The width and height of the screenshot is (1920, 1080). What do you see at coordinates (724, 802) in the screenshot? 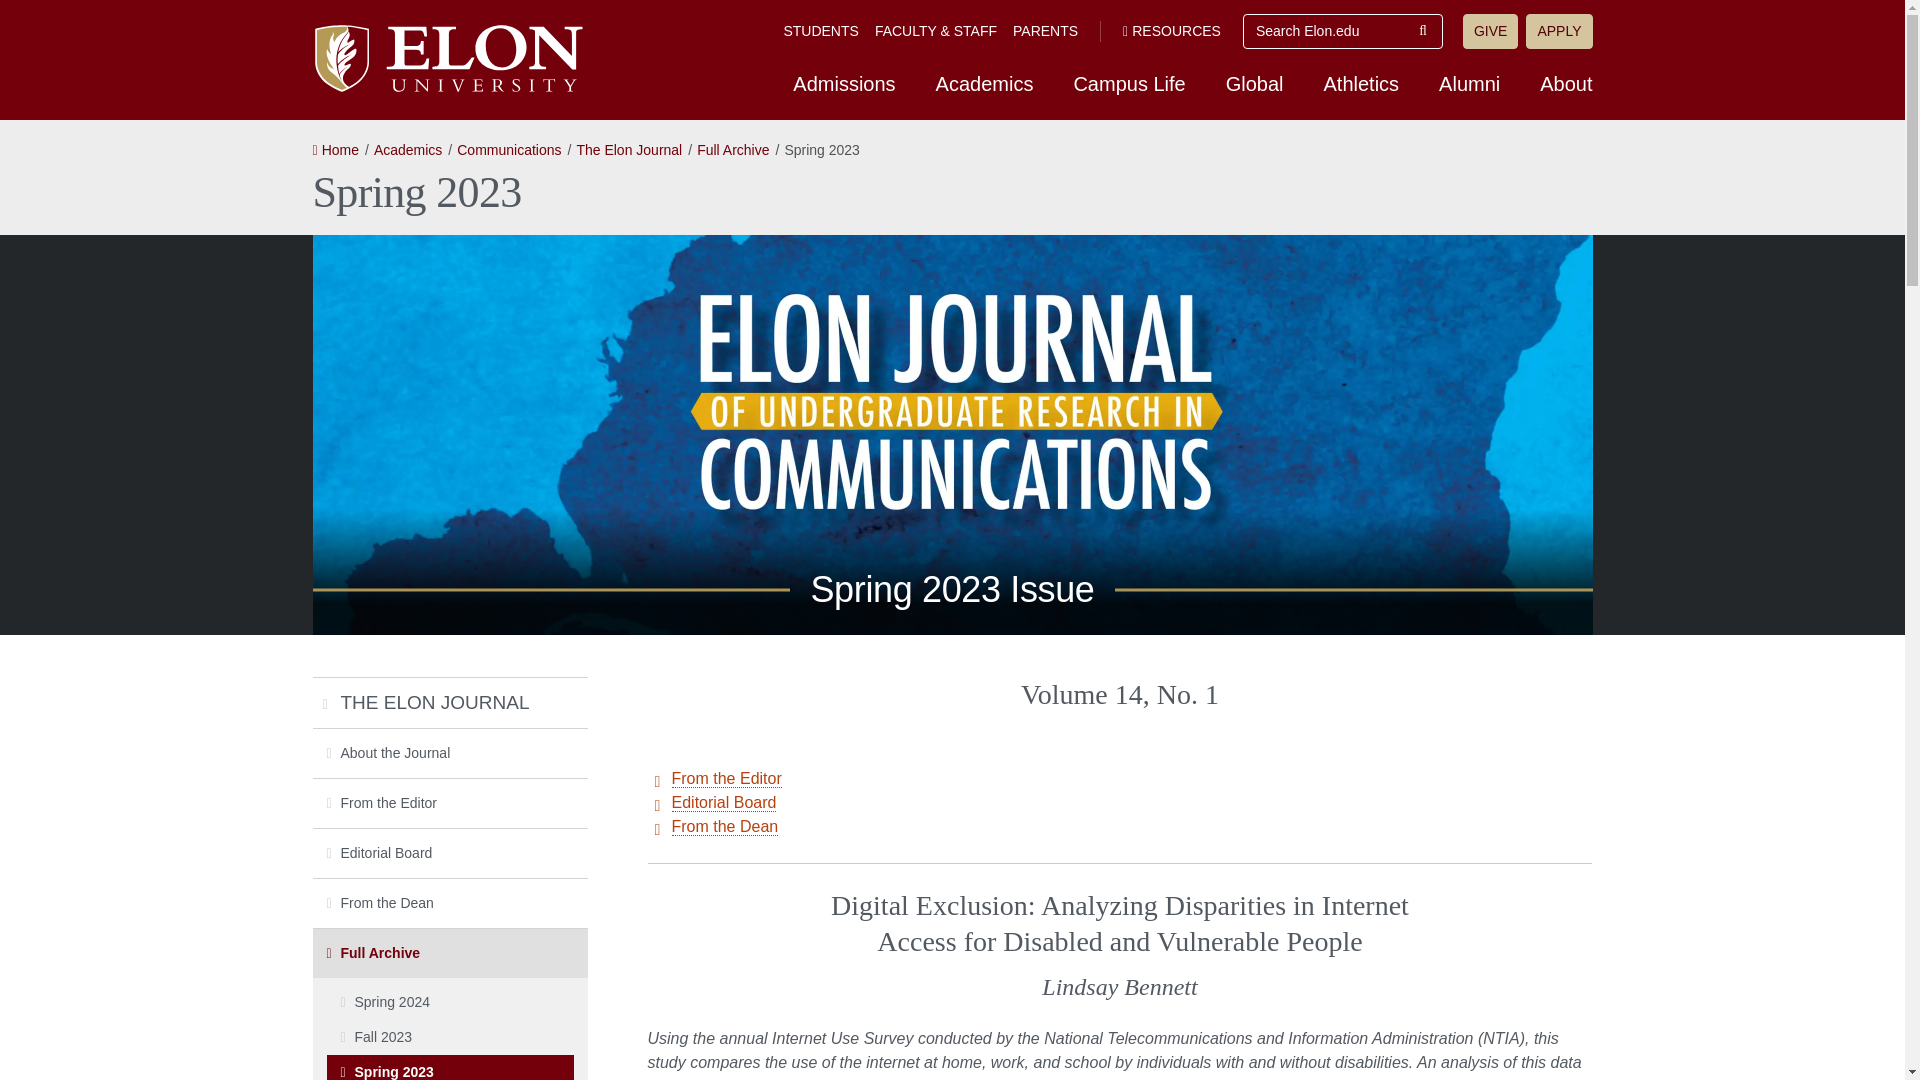
I see `Editorial Board` at bounding box center [724, 802].